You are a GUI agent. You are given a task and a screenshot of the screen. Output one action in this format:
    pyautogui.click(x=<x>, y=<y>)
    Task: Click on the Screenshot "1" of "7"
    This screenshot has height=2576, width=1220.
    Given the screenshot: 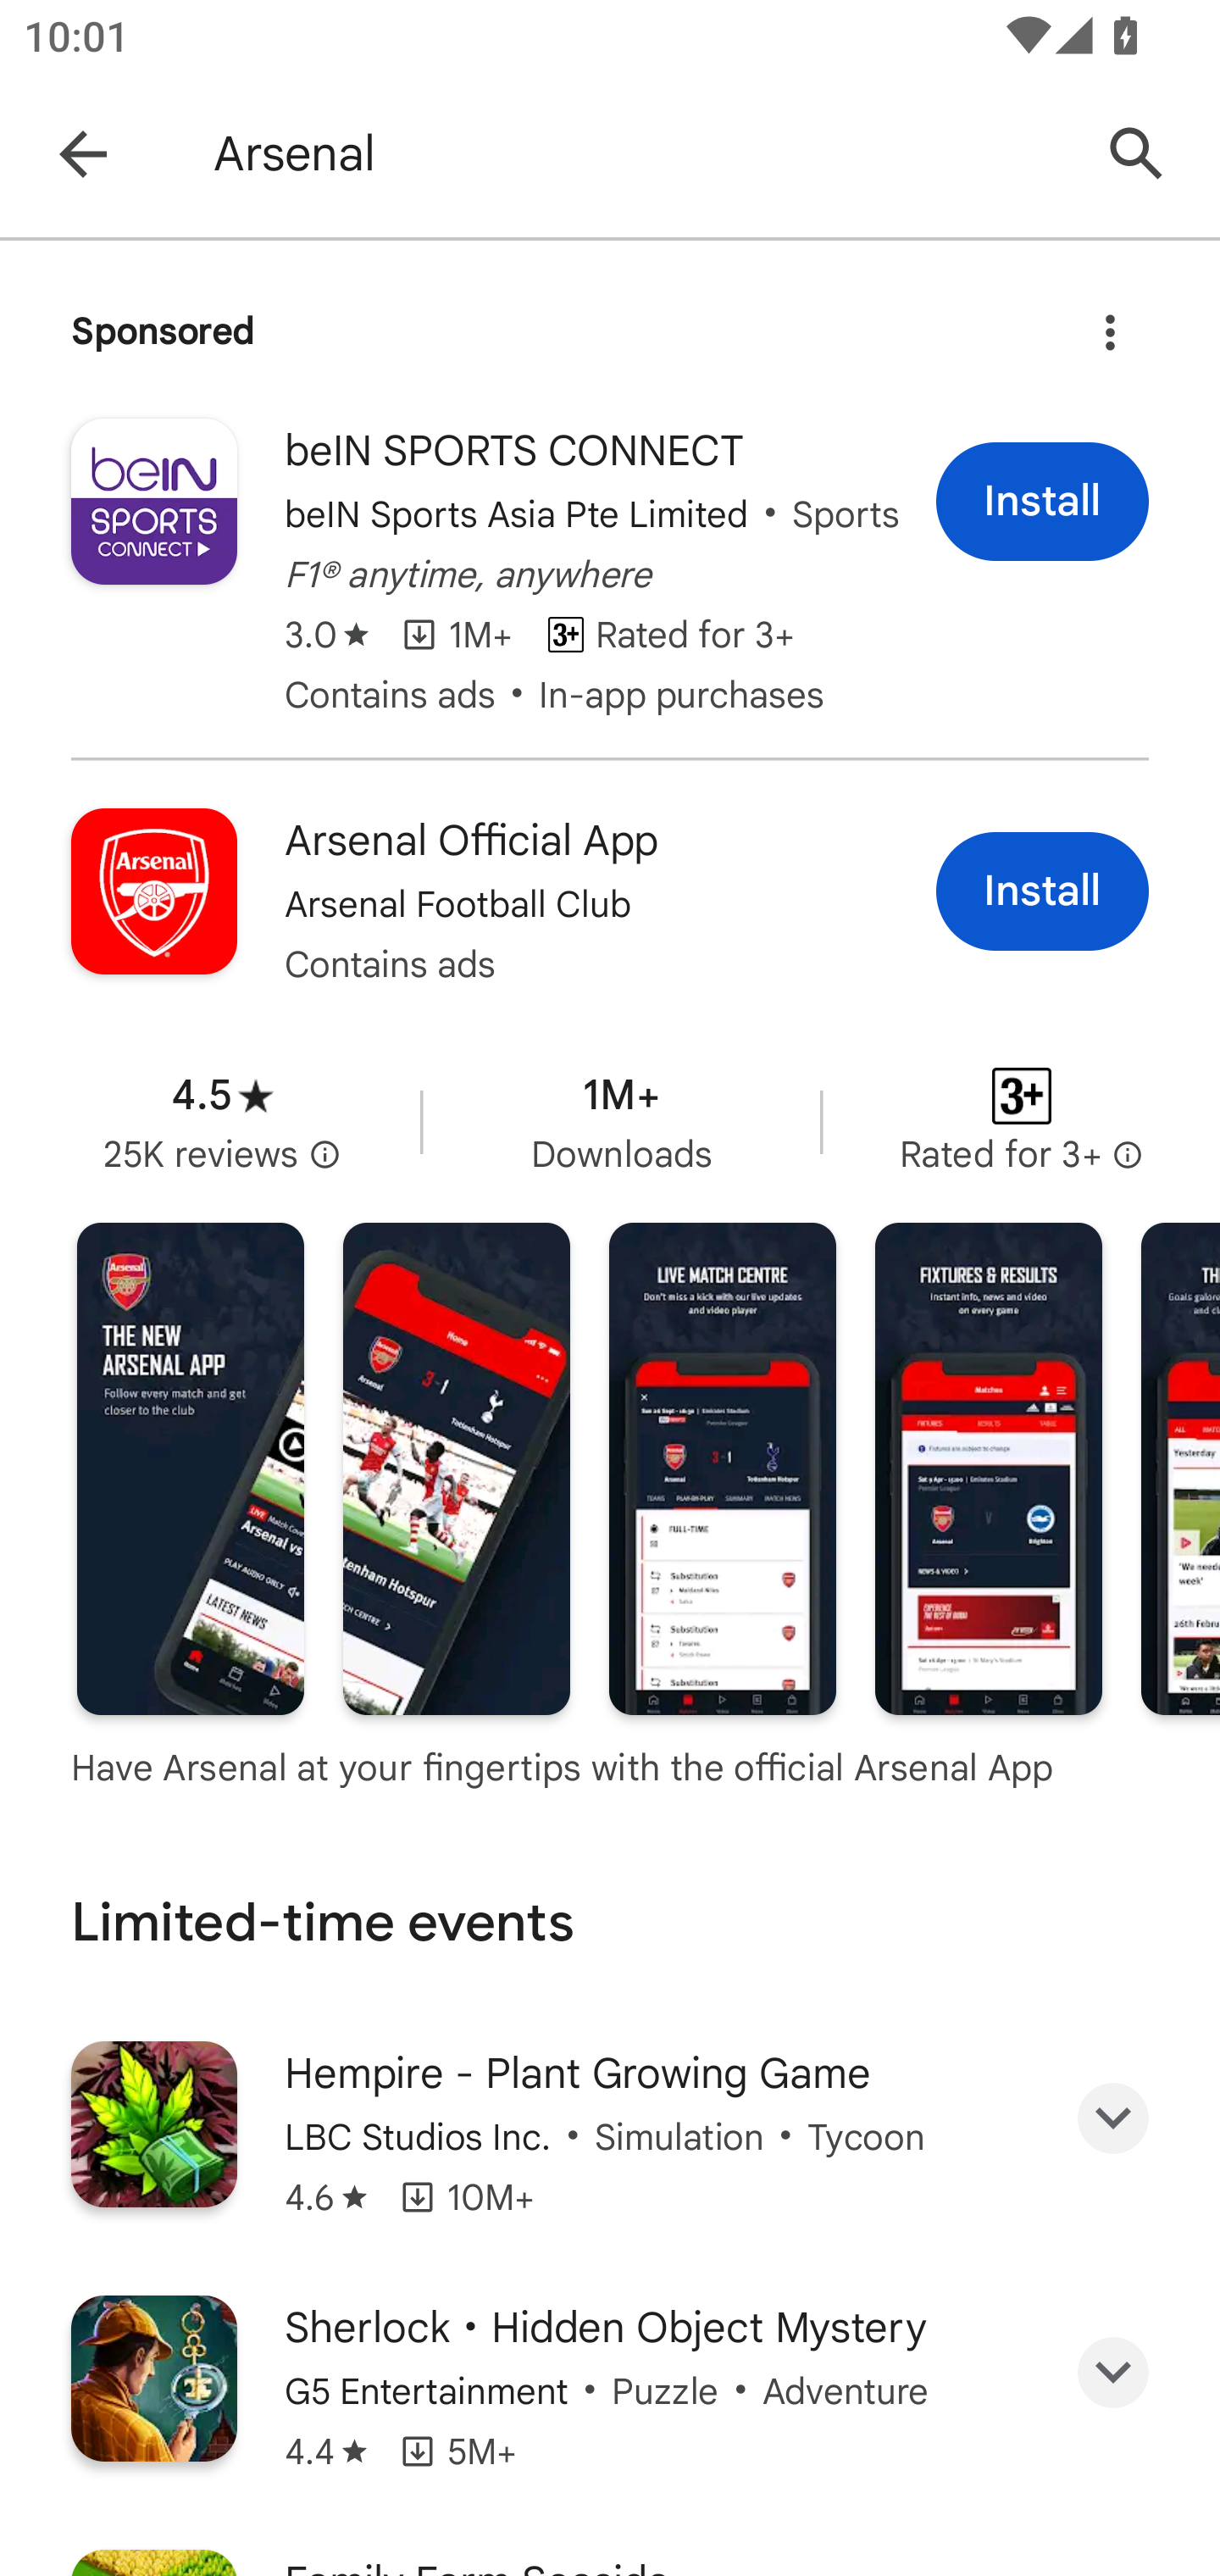 What is the action you would take?
    pyautogui.click(x=190, y=1469)
    